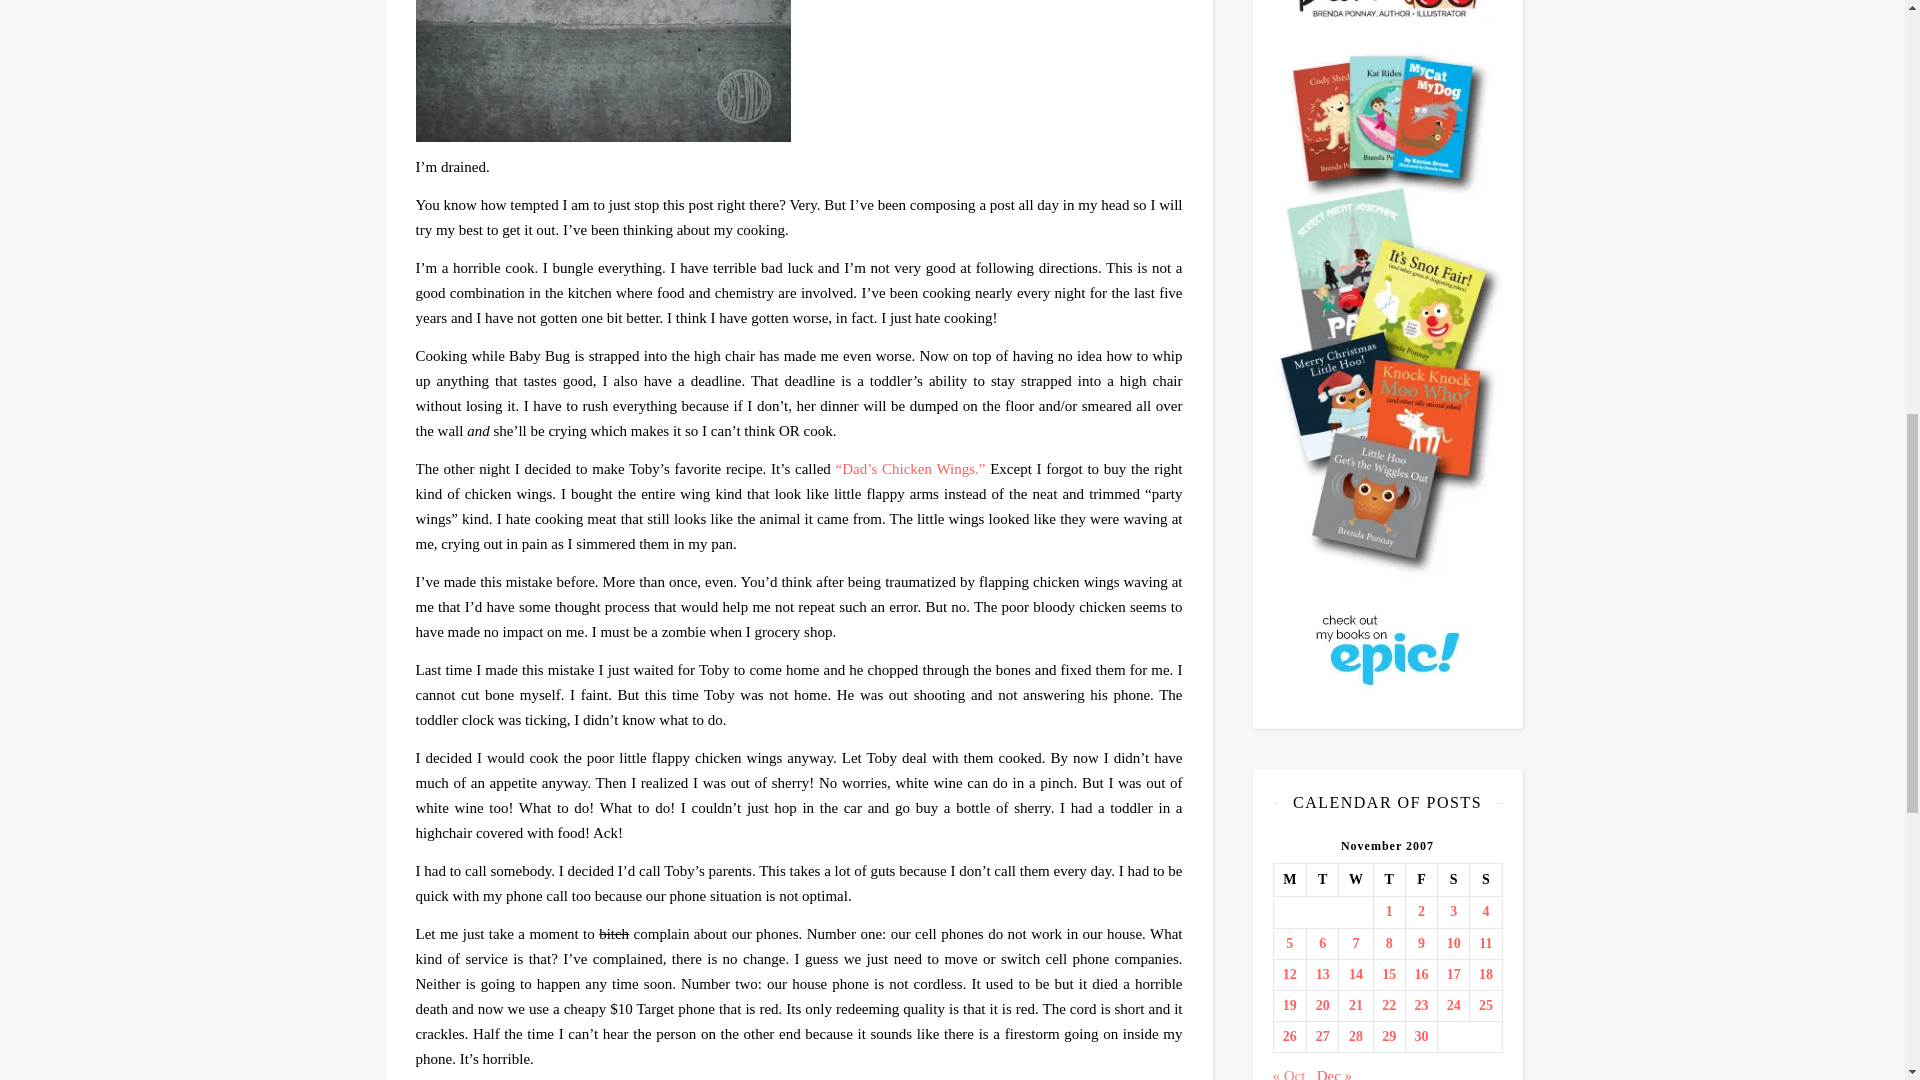 The height and width of the screenshot is (1080, 1920). Describe the element at coordinates (1388, 880) in the screenshot. I see `Thursday` at that location.